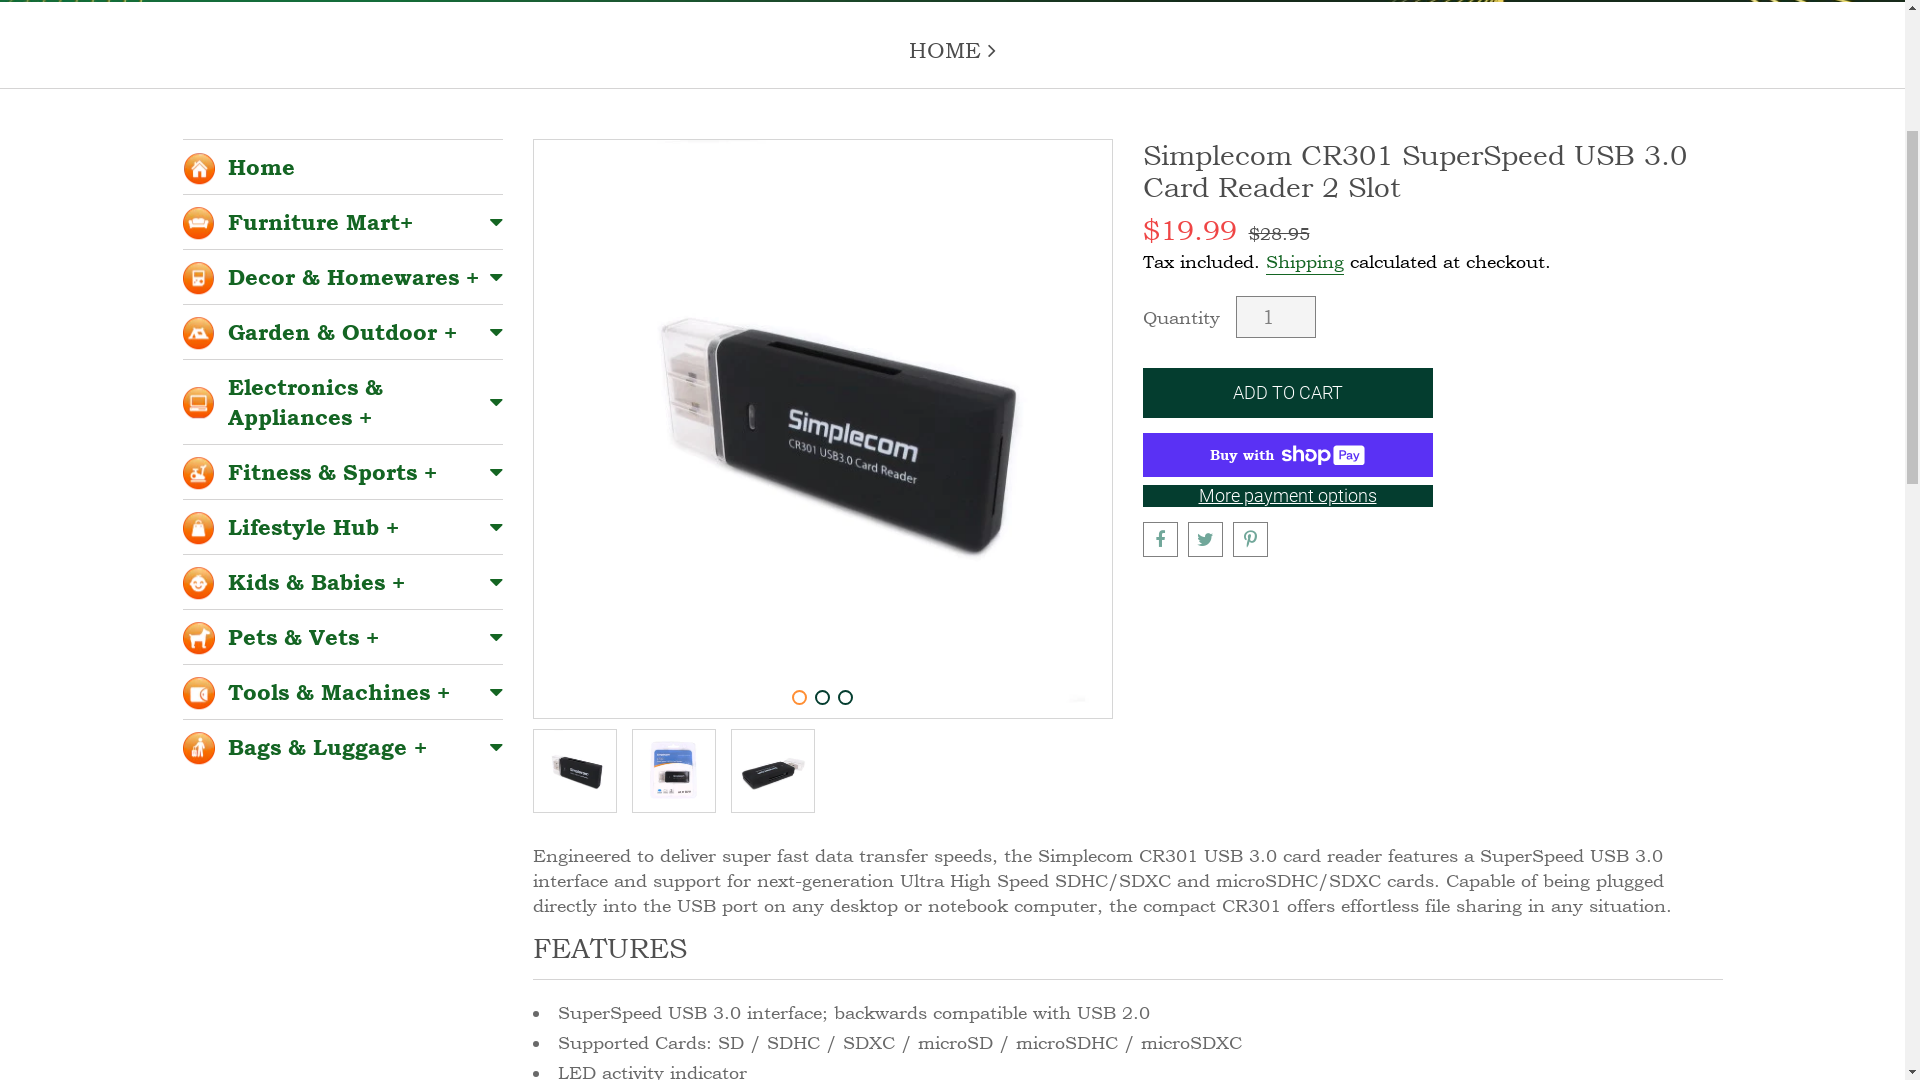 Image resolution: width=1920 pixels, height=1080 pixels. I want to click on Previous, so click(559, 780).